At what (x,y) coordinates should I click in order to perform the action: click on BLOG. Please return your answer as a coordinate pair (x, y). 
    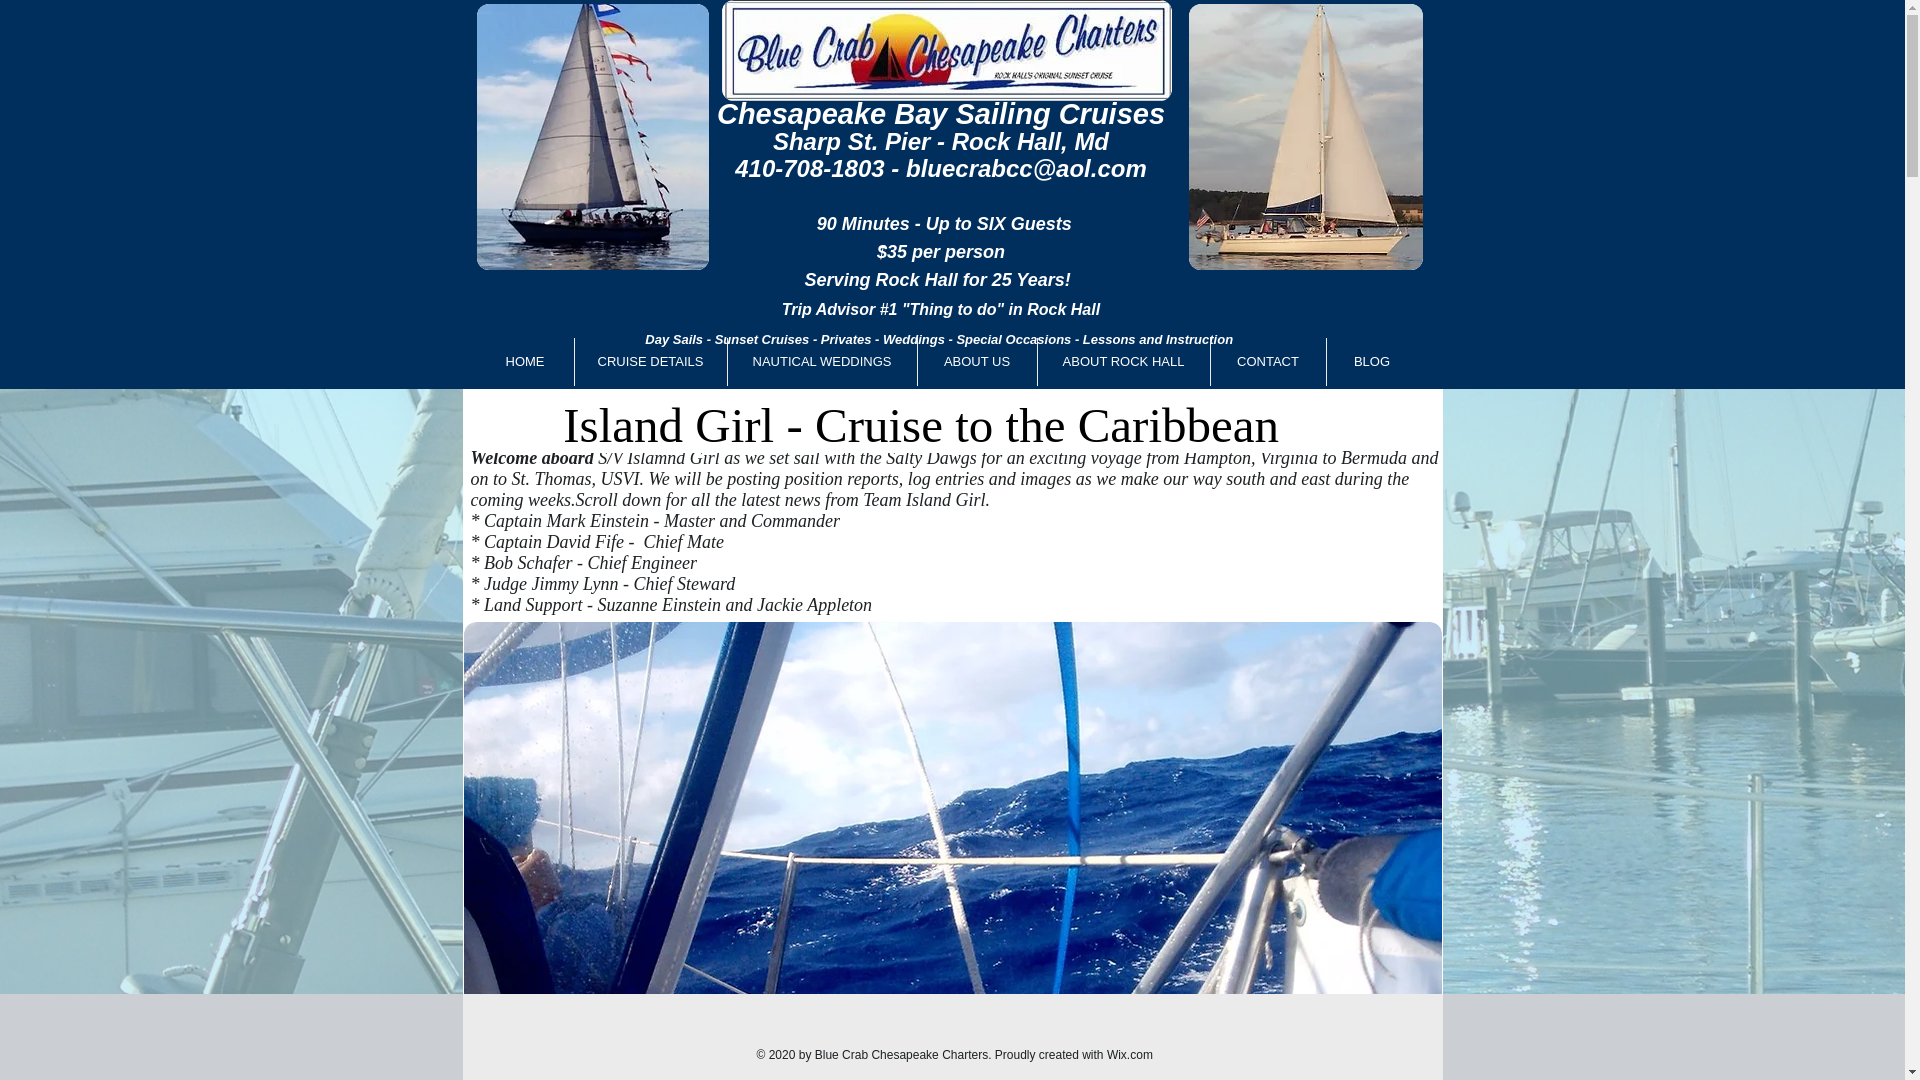
    Looking at the image, I should click on (1371, 362).